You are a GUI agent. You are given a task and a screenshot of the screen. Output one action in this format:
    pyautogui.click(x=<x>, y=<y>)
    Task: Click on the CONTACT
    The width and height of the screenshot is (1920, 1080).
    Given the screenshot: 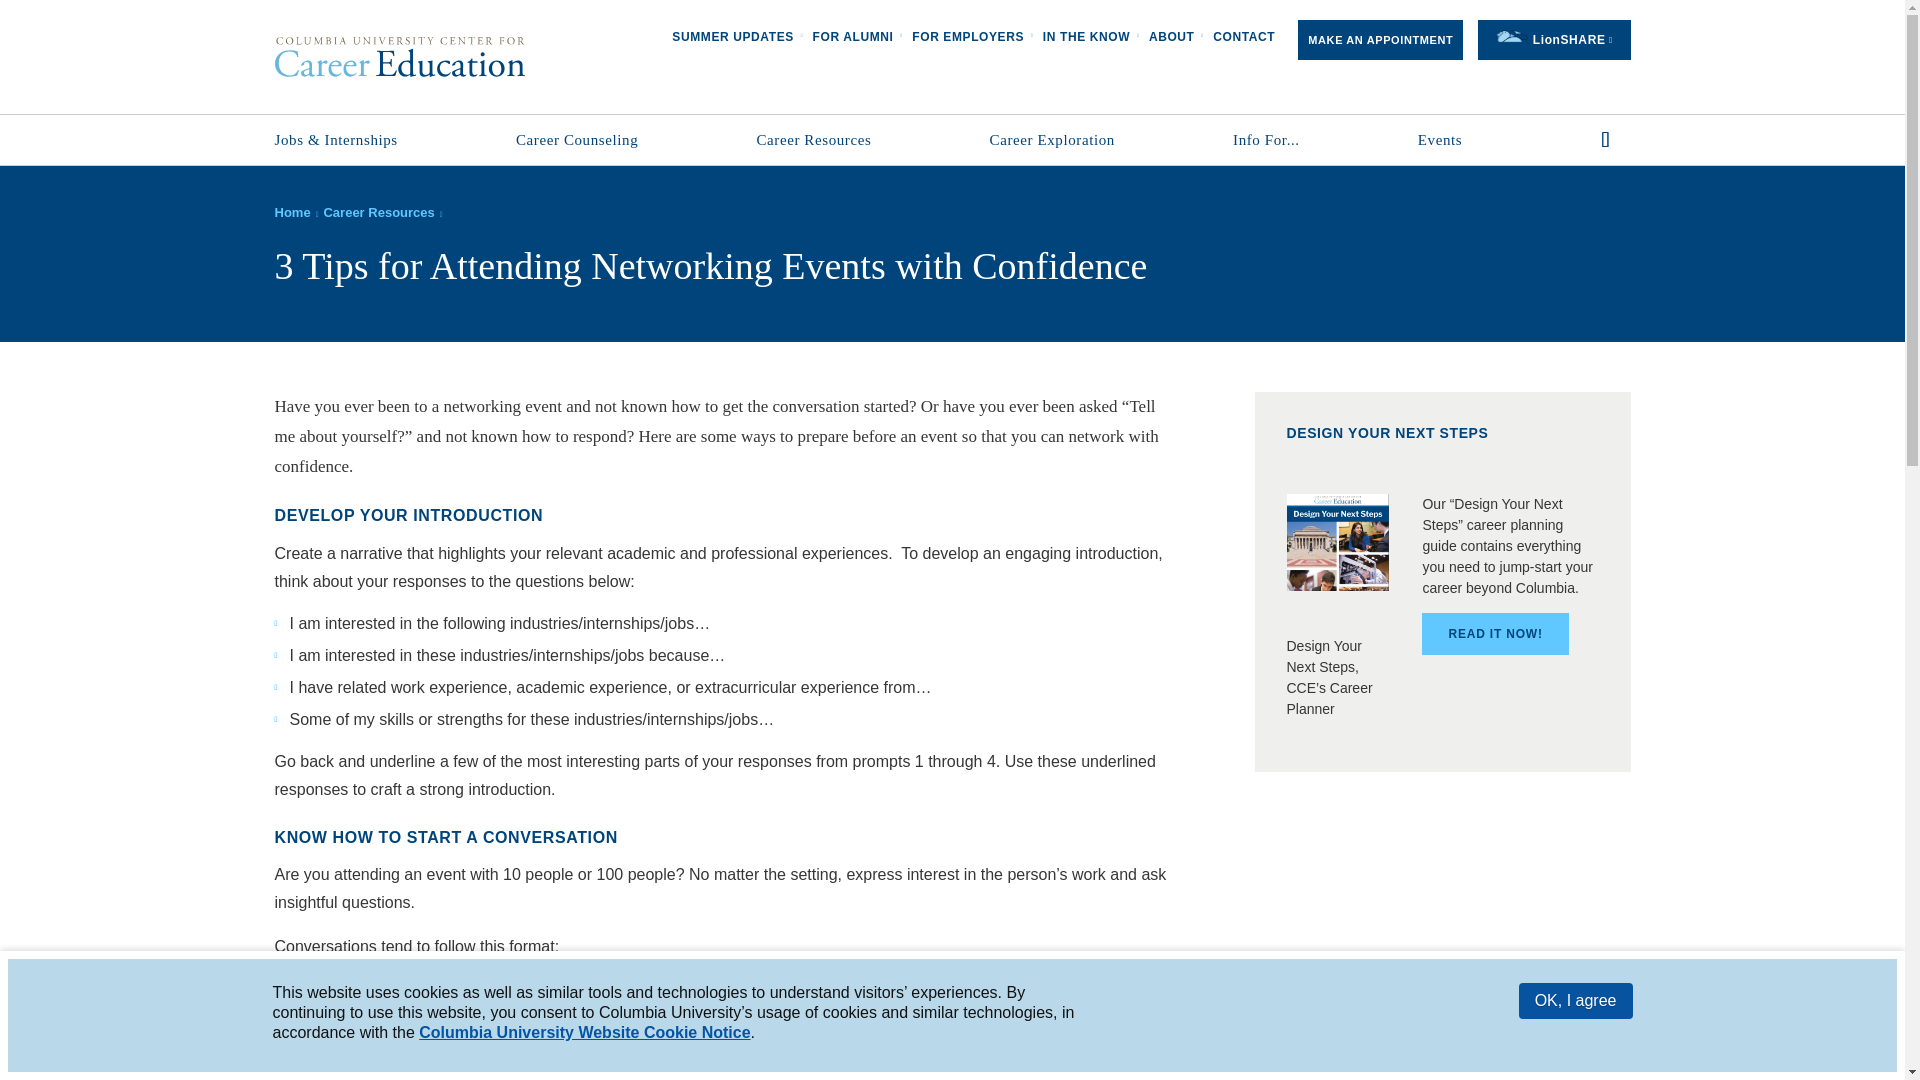 What is the action you would take?
    pyautogui.click(x=1242, y=40)
    